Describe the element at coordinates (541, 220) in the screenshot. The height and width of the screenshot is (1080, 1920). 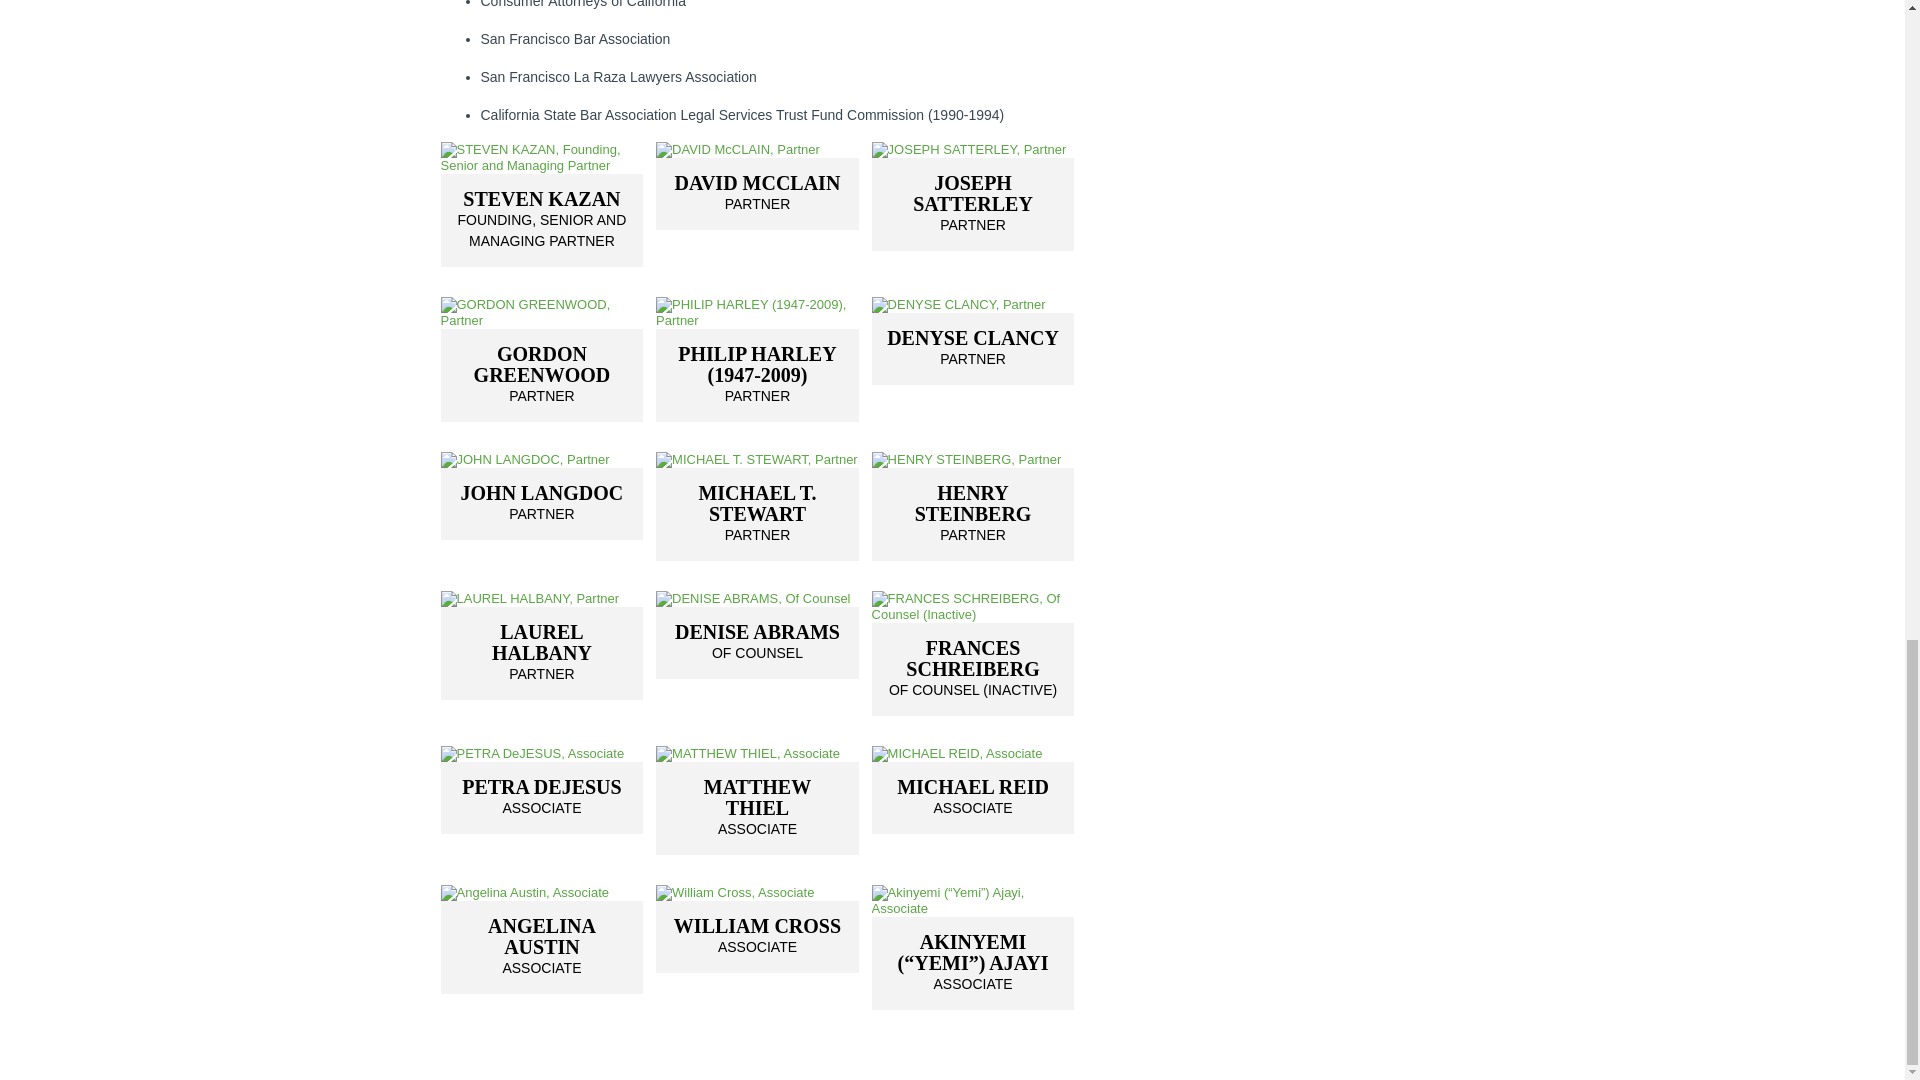
I see `JOSEPH SATTERLEY, Partner` at that location.